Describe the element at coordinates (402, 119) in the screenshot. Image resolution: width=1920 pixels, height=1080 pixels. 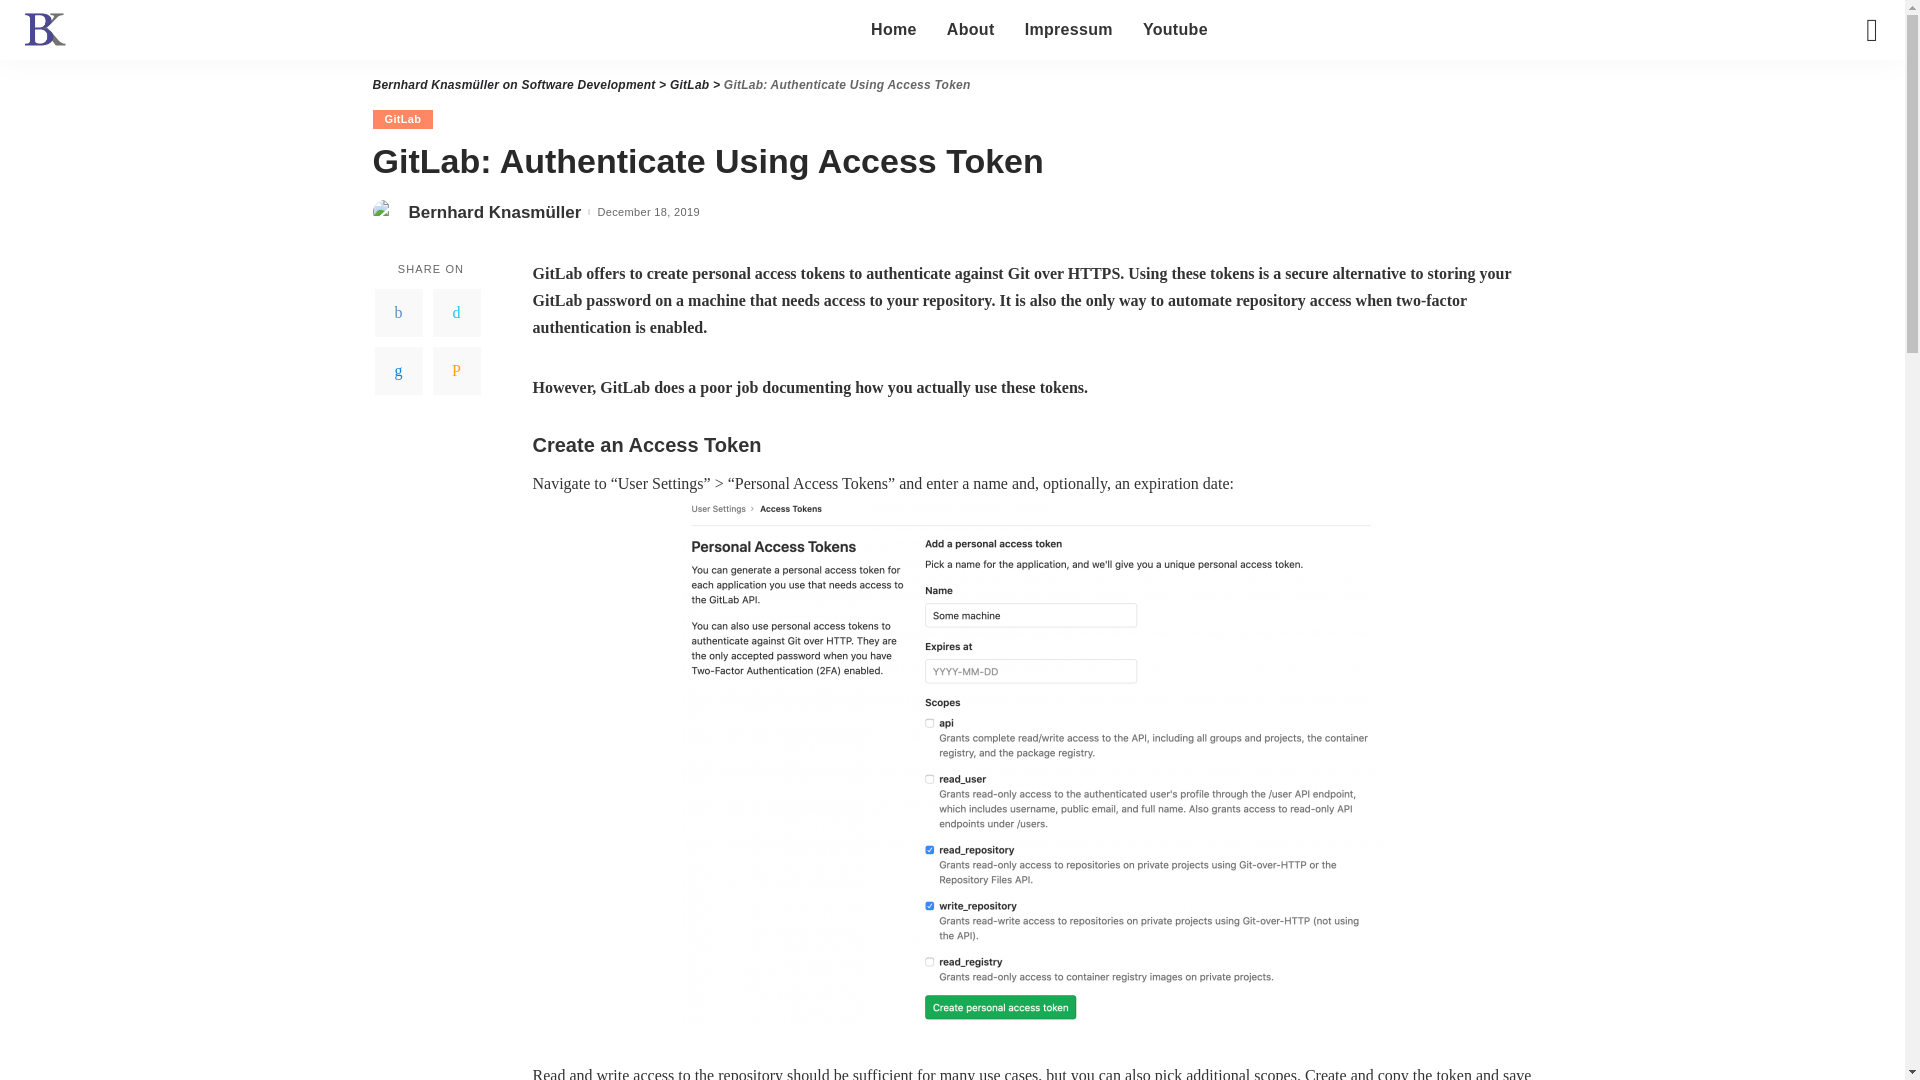
I see `GitLab` at that location.